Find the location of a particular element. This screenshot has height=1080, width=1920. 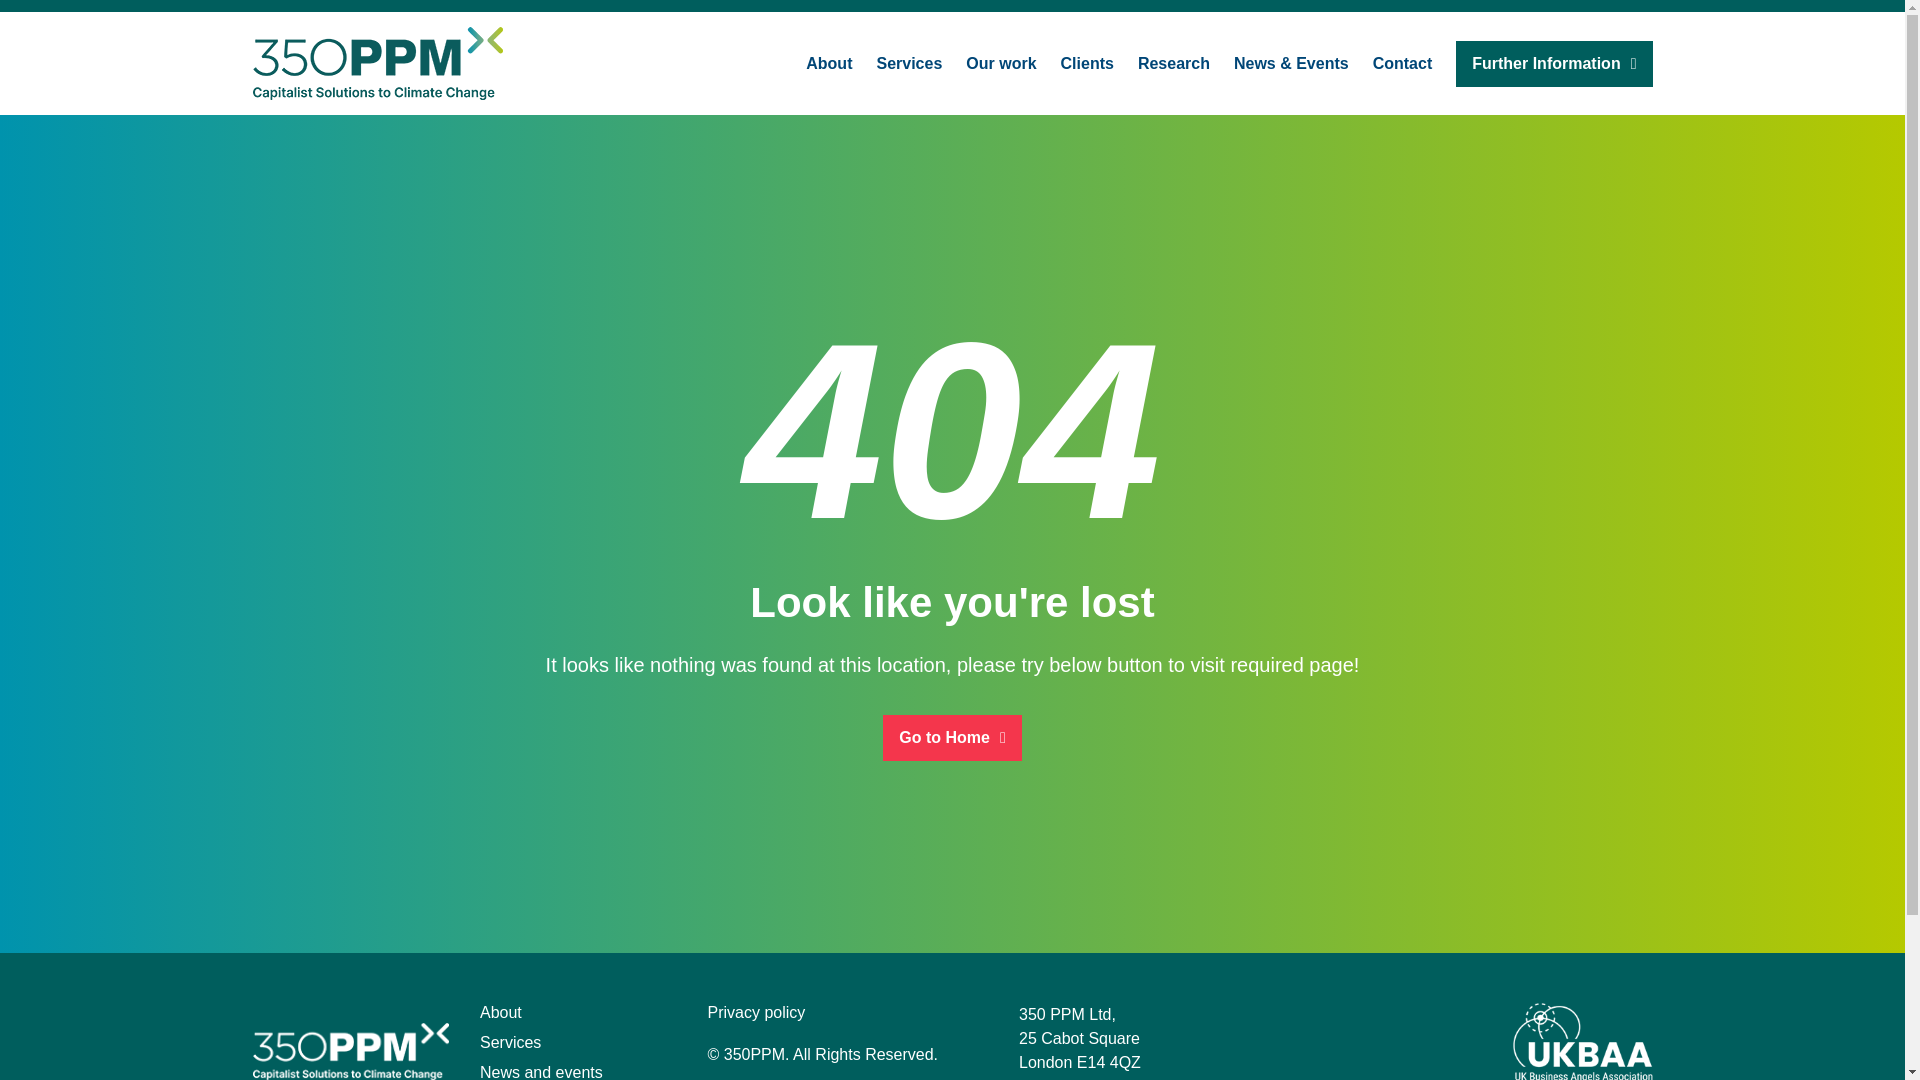

Research is located at coordinates (1174, 62).